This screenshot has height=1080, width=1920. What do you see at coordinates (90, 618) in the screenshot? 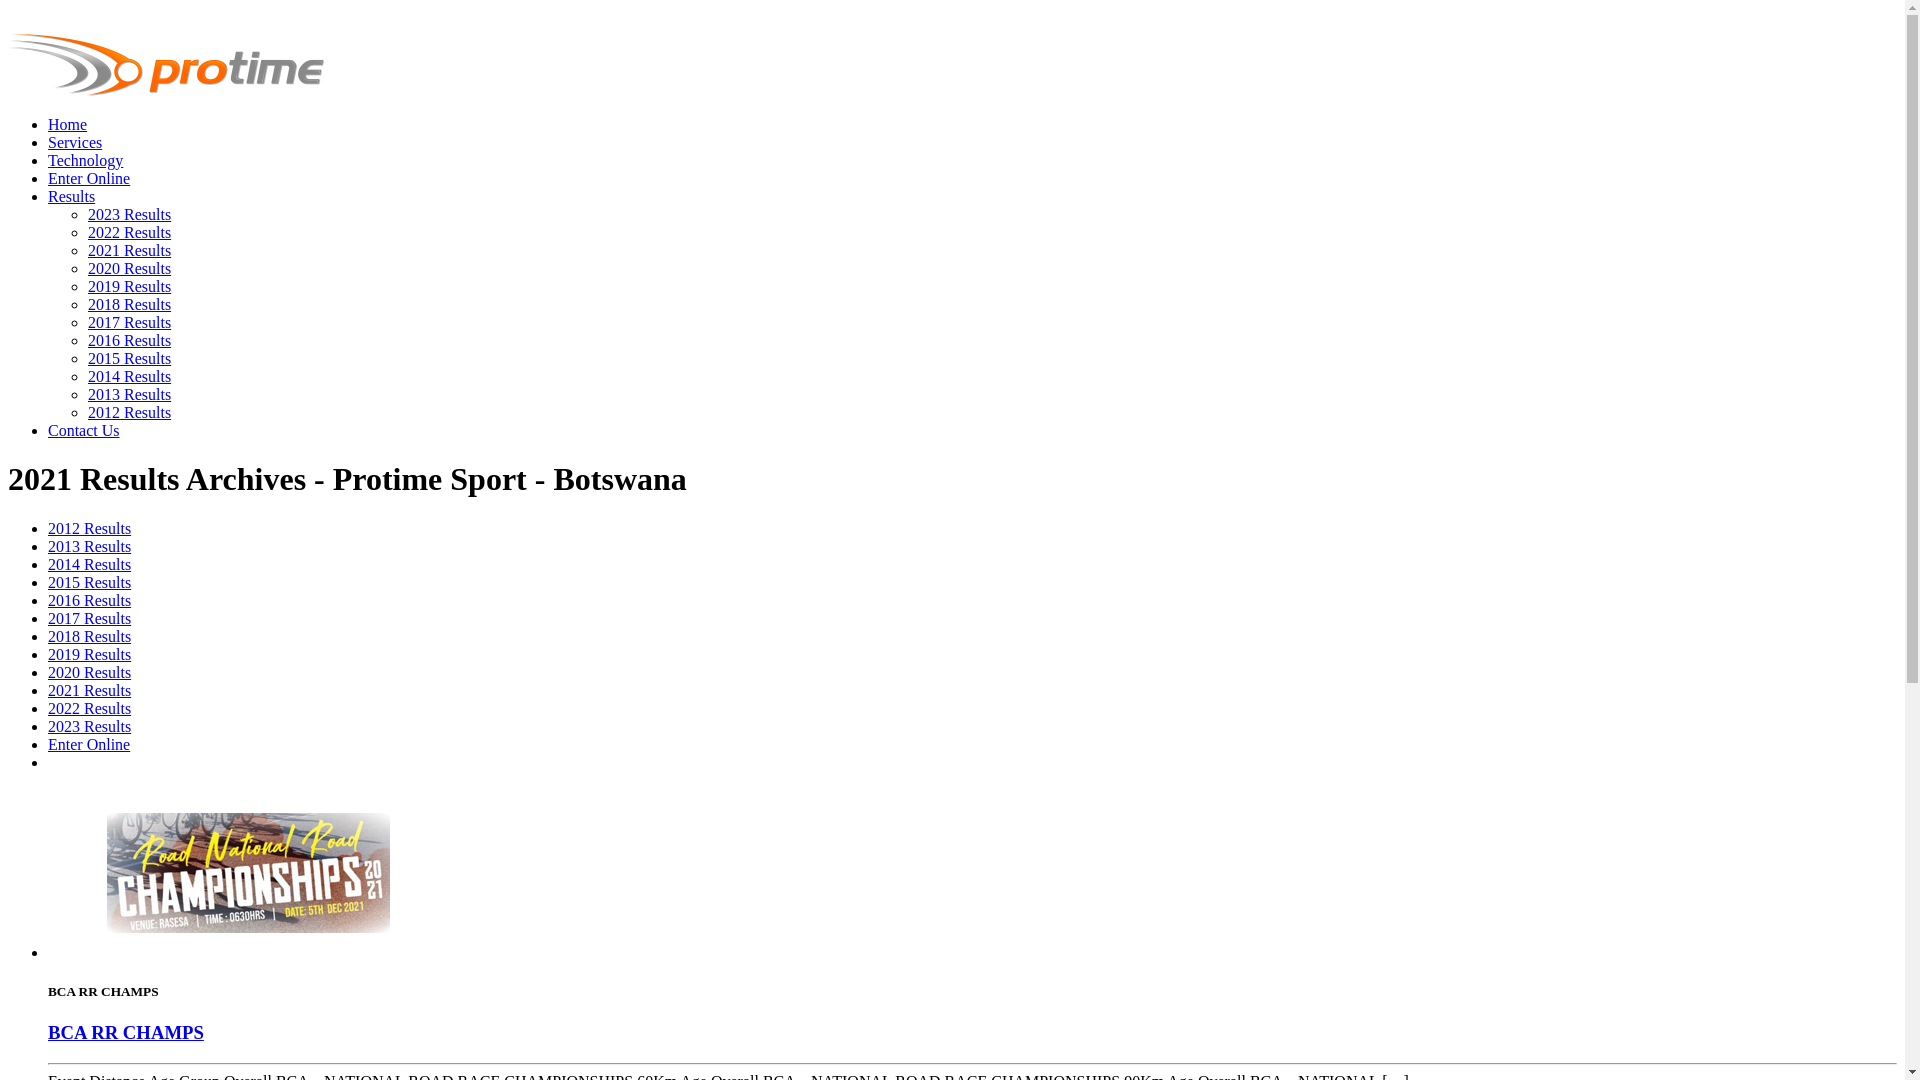
I see `2017 Results` at bounding box center [90, 618].